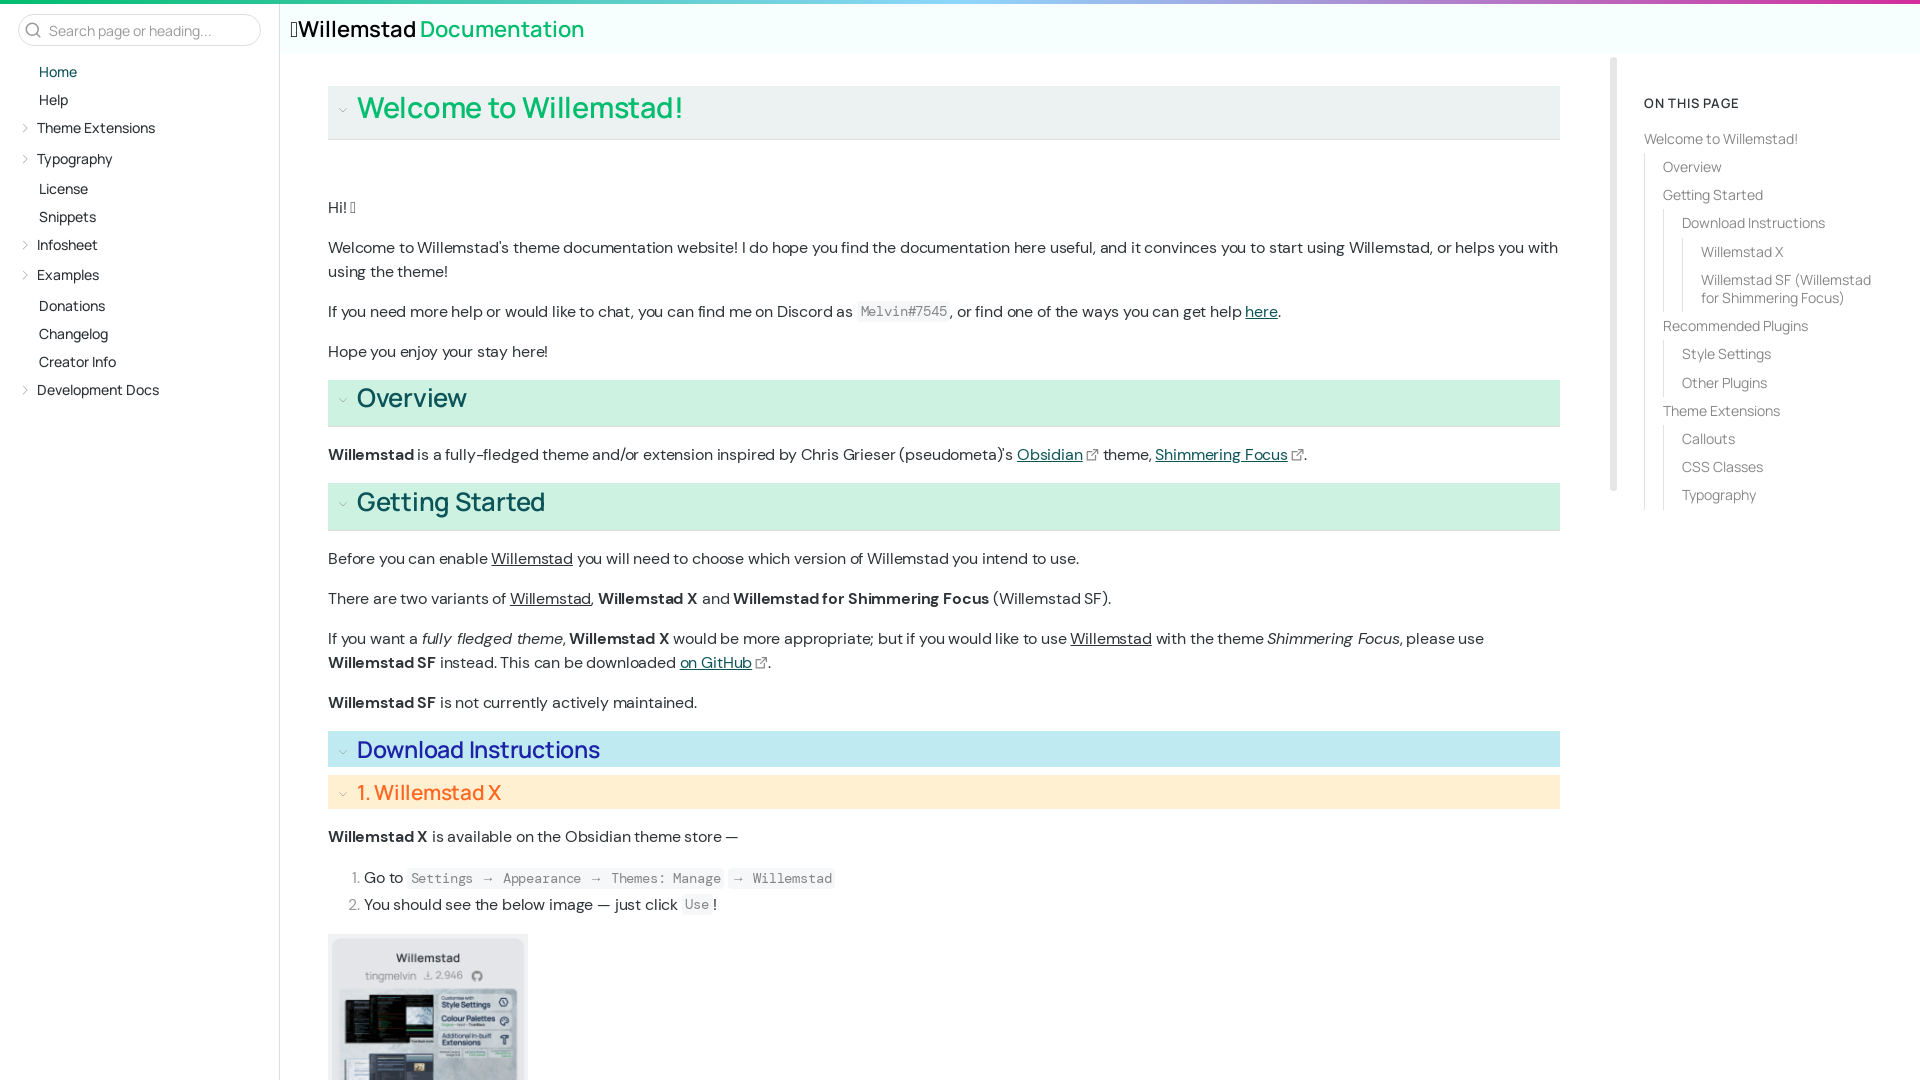 The image size is (1920, 1080). What do you see at coordinates (1261, 312) in the screenshot?
I see `here` at bounding box center [1261, 312].